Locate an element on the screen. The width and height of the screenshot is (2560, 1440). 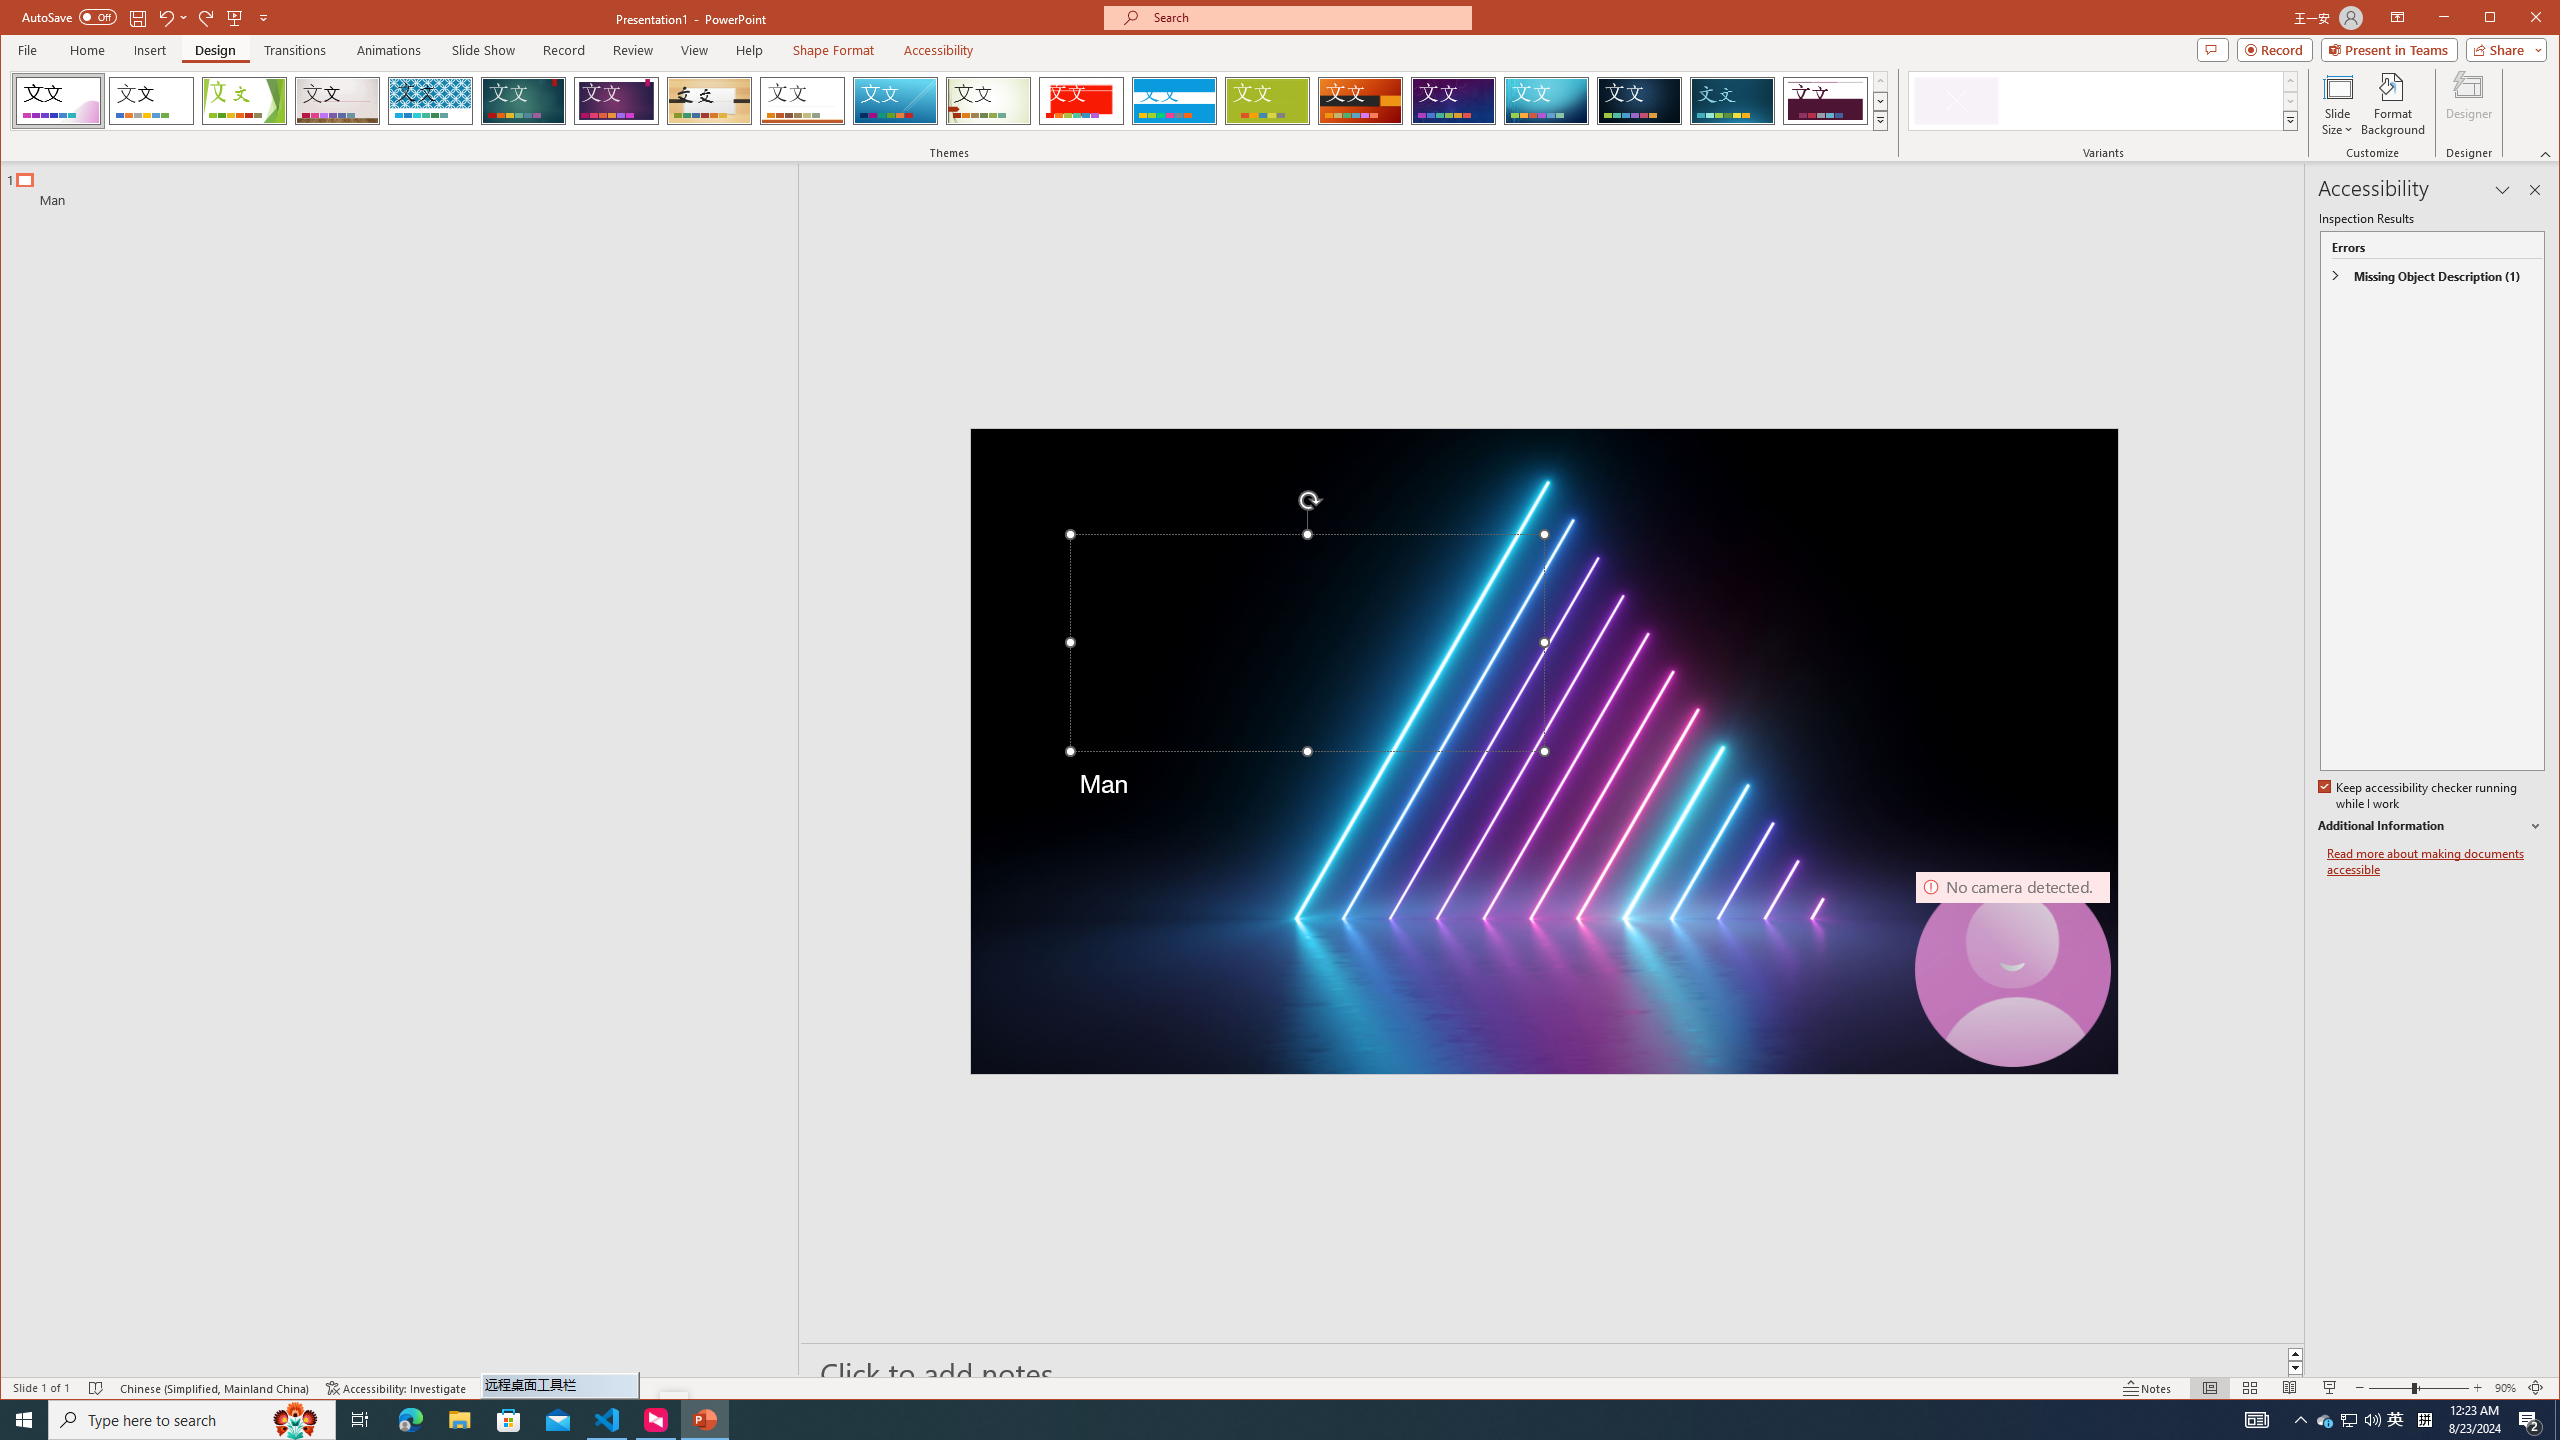
Zoom 90% is located at coordinates (2504, 1388).